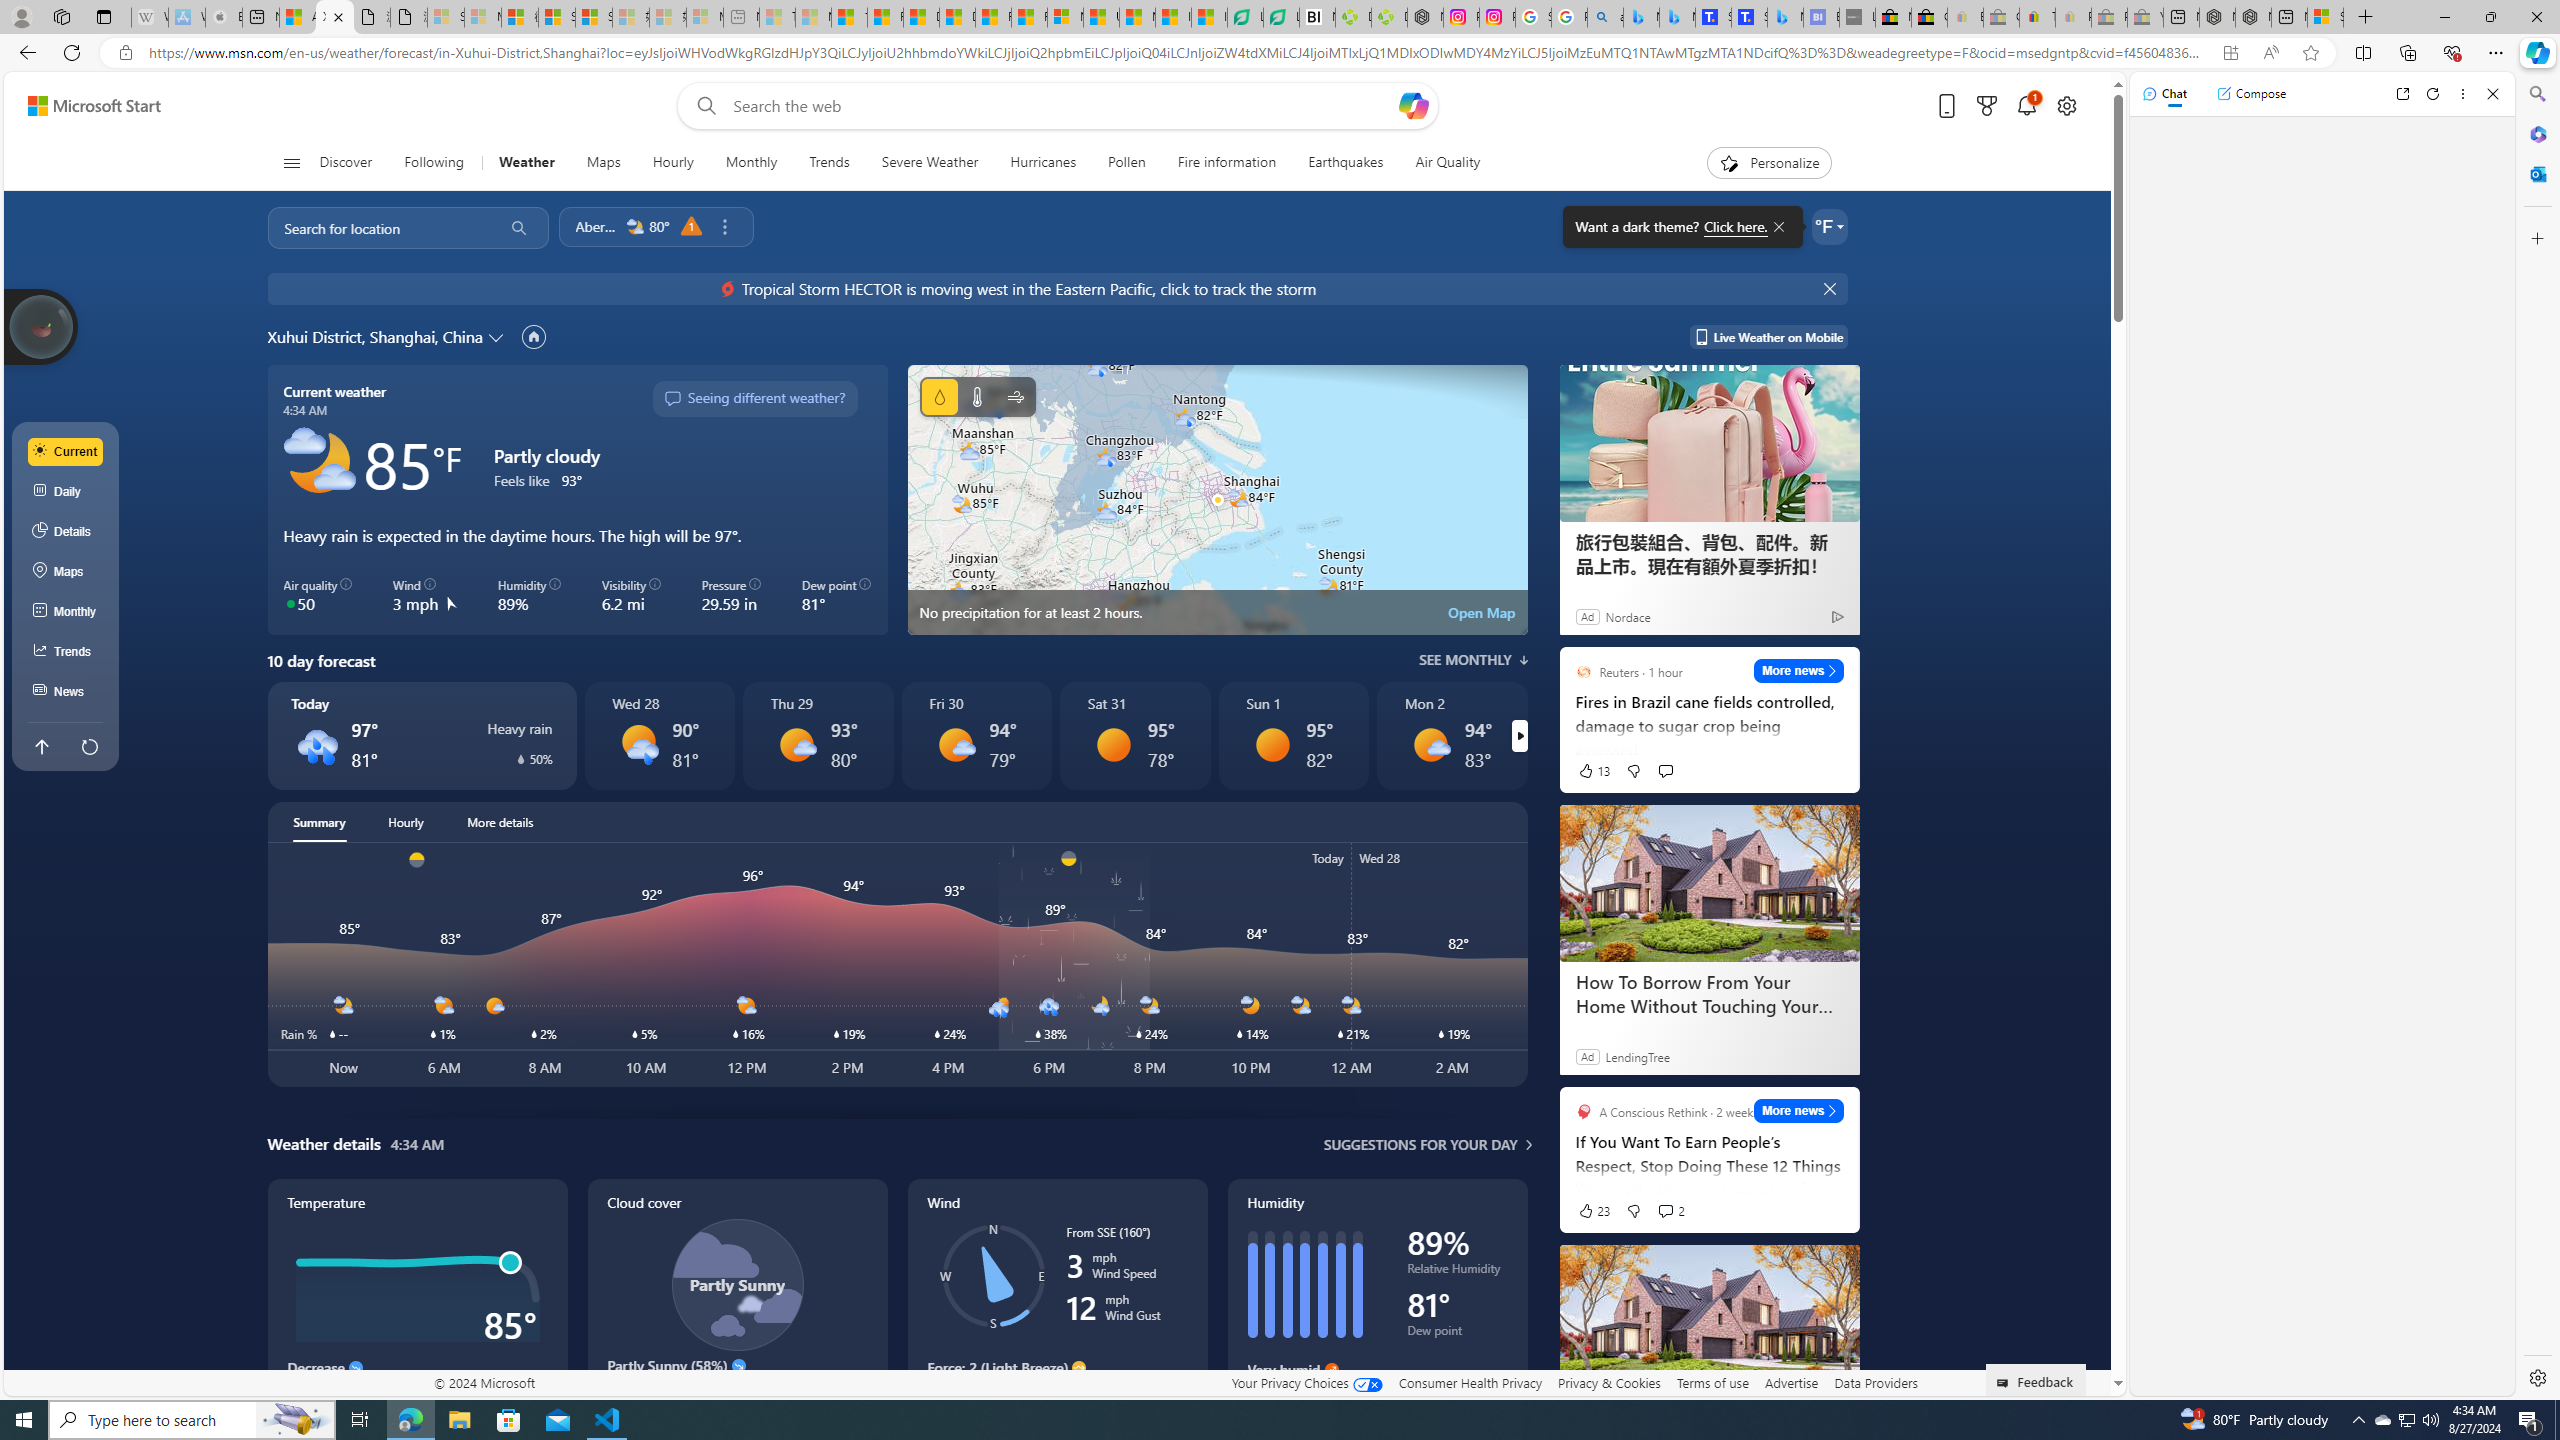 Image resolution: width=2560 pixels, height=1440 pixels. What do you see at coordinates (1272, 744) in the screenshot?
I see `Sunny` at bounding box center [1272, 744].